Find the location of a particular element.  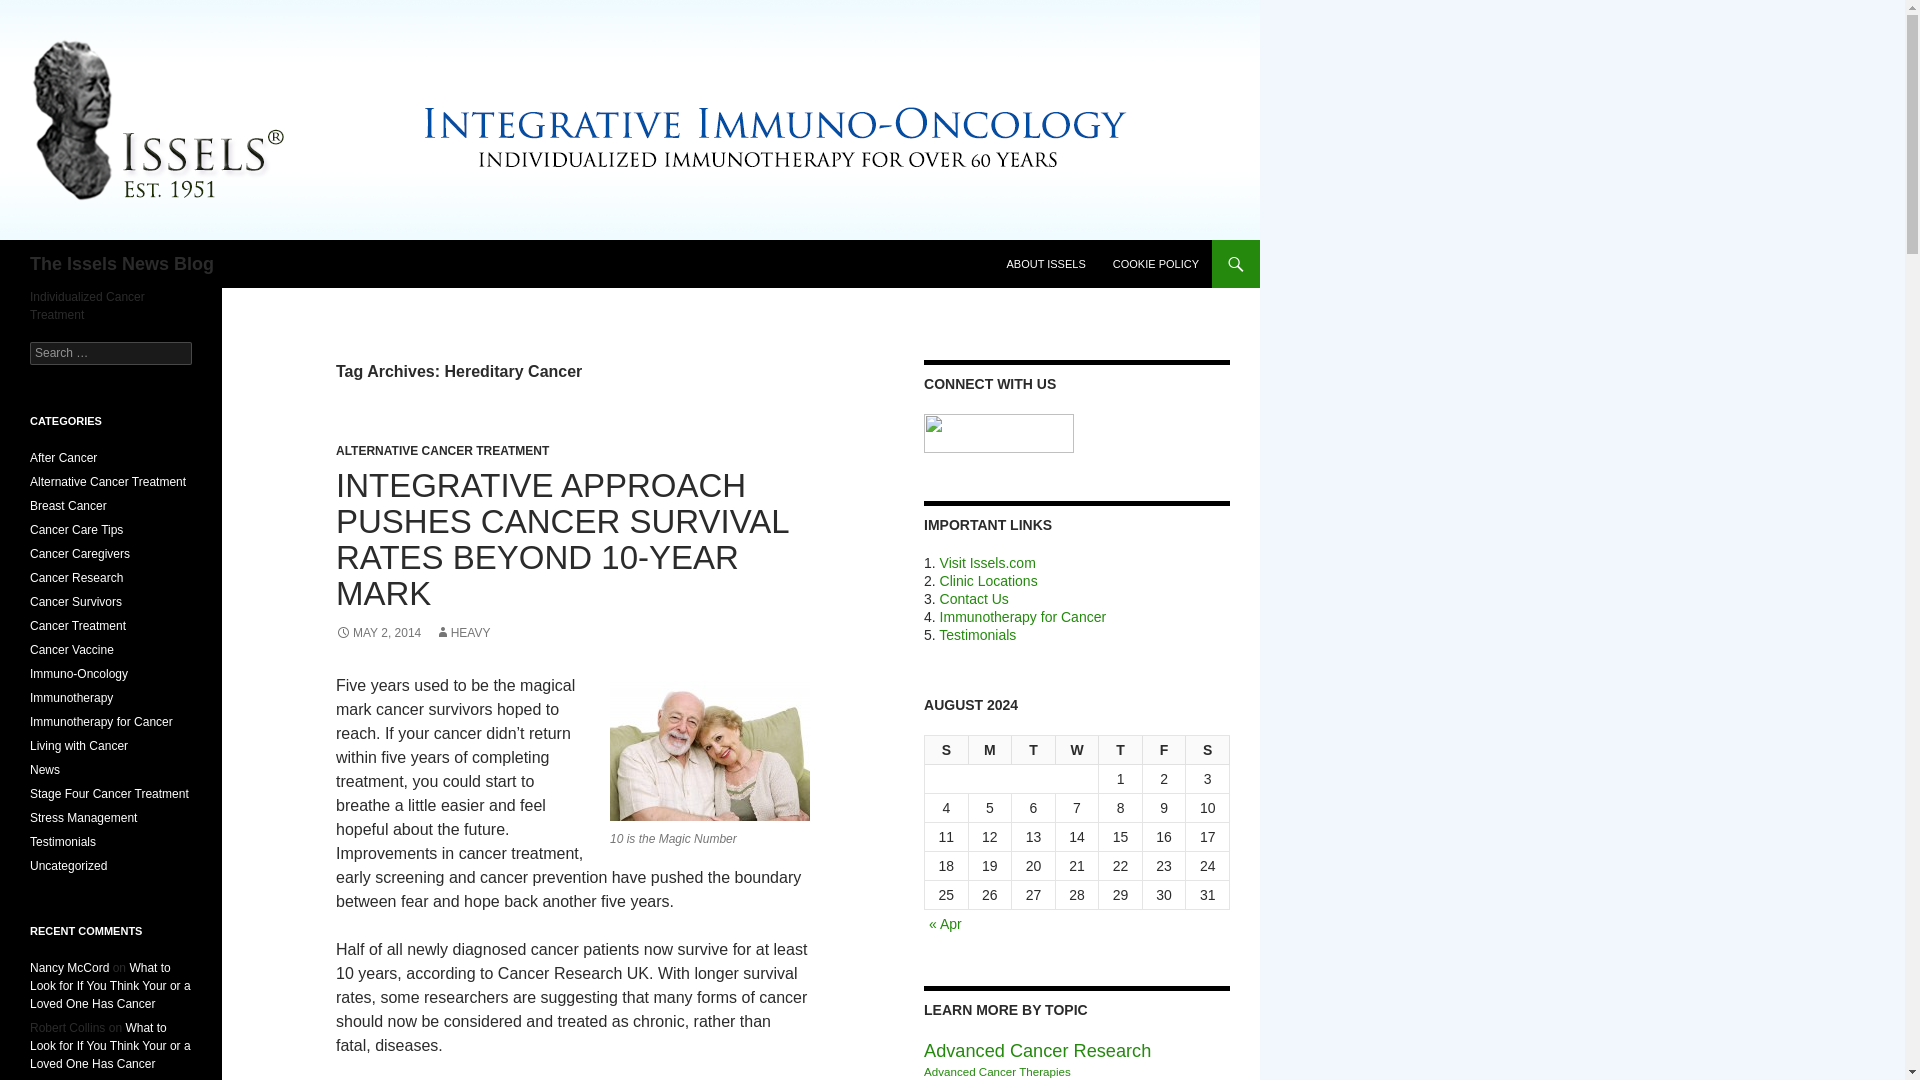

ALTERNATIVE CANCER TREATMENT is located at coordinates (442, 450).